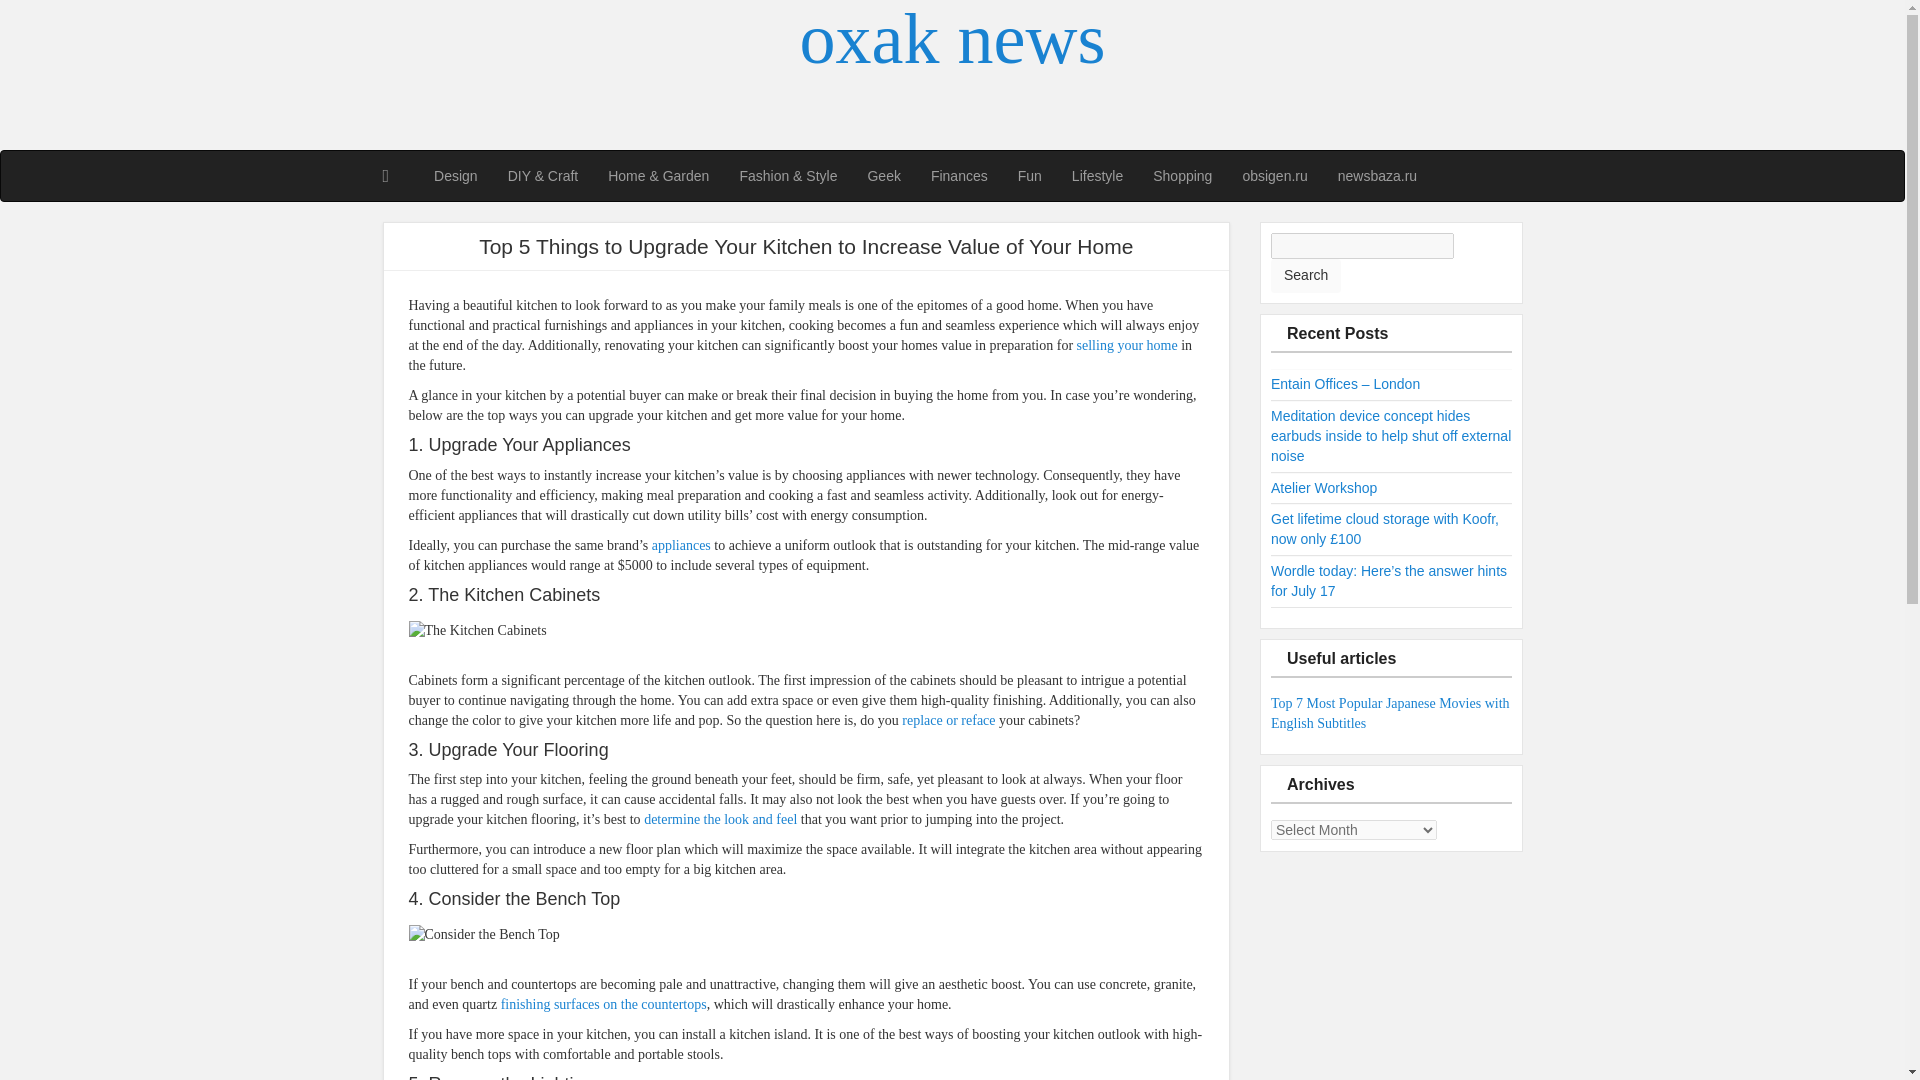 This screenshot has width=1920, height=1080. Describe the element at coordinates (1098, 176) in the screenshot. I see `Lifestyle` at that location.